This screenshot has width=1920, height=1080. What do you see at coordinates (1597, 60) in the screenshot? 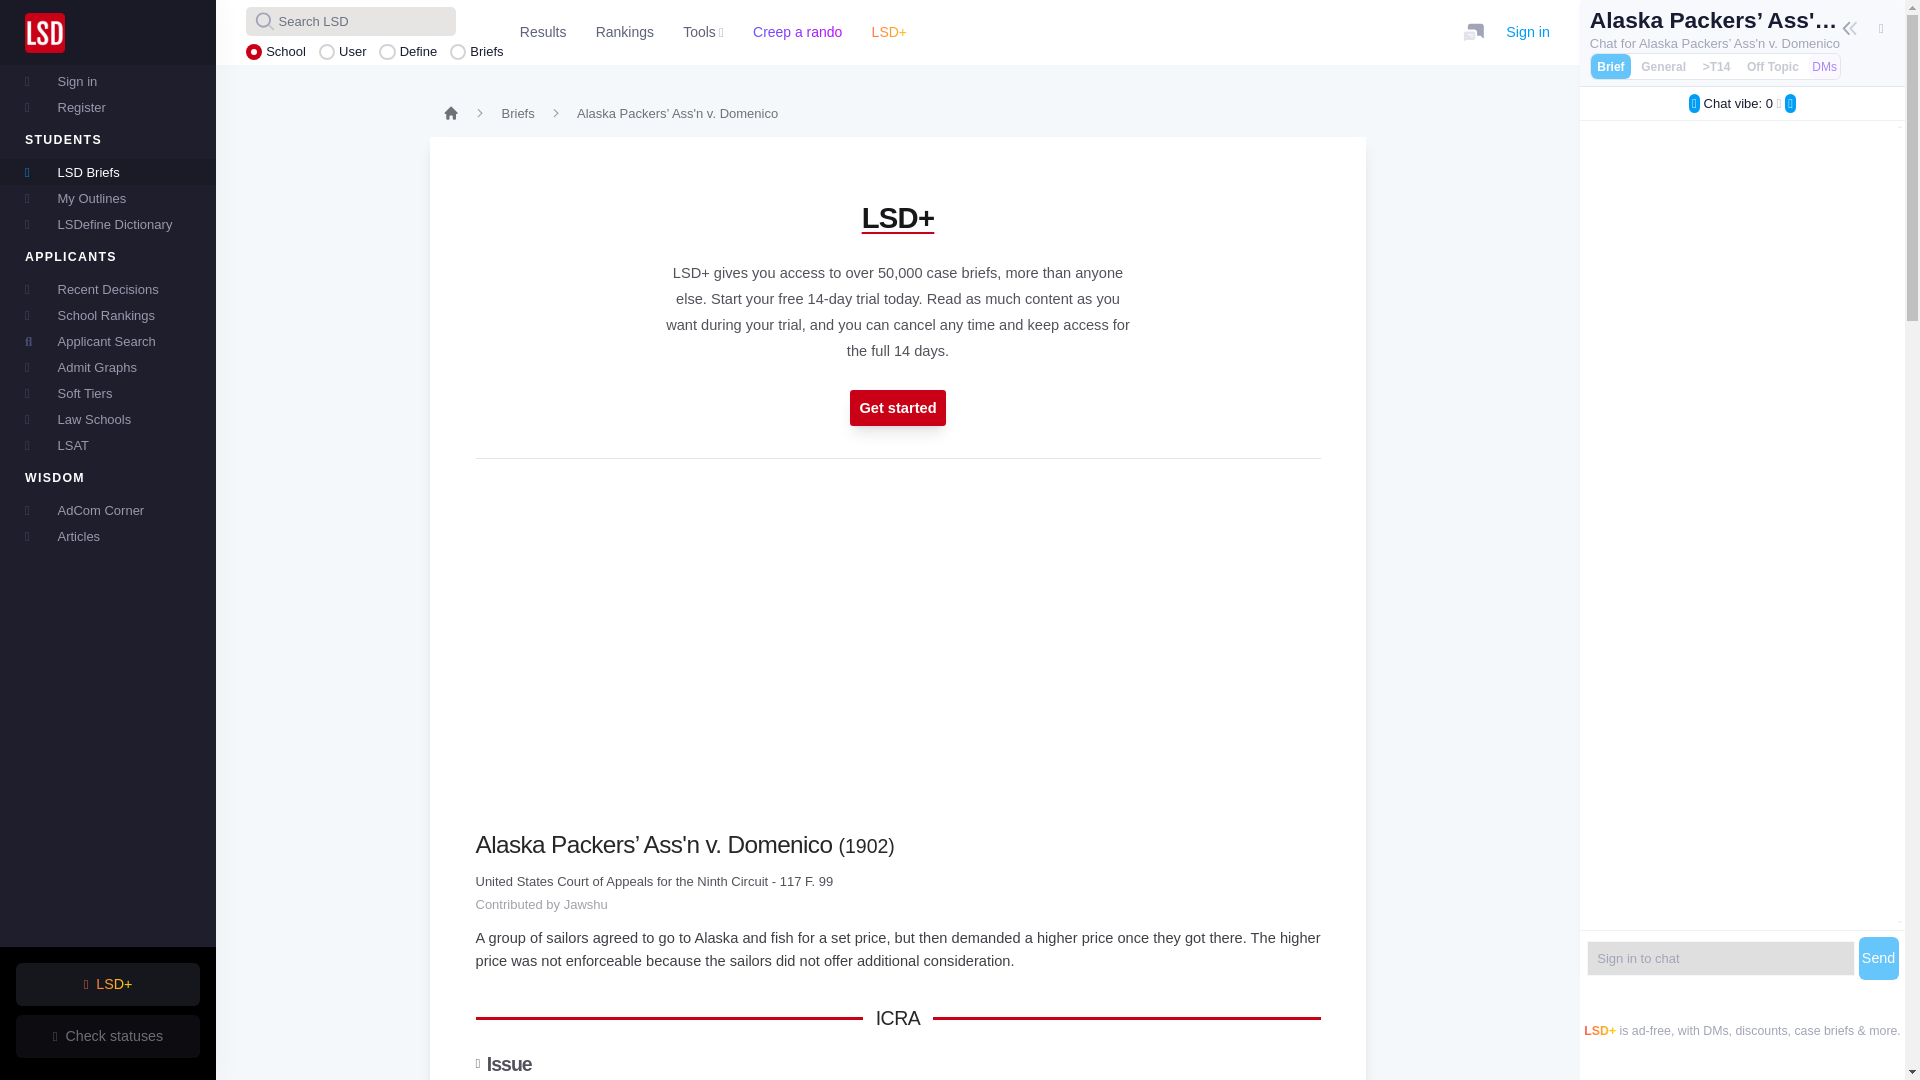
I see `on` at bounding box center [1597, 60].